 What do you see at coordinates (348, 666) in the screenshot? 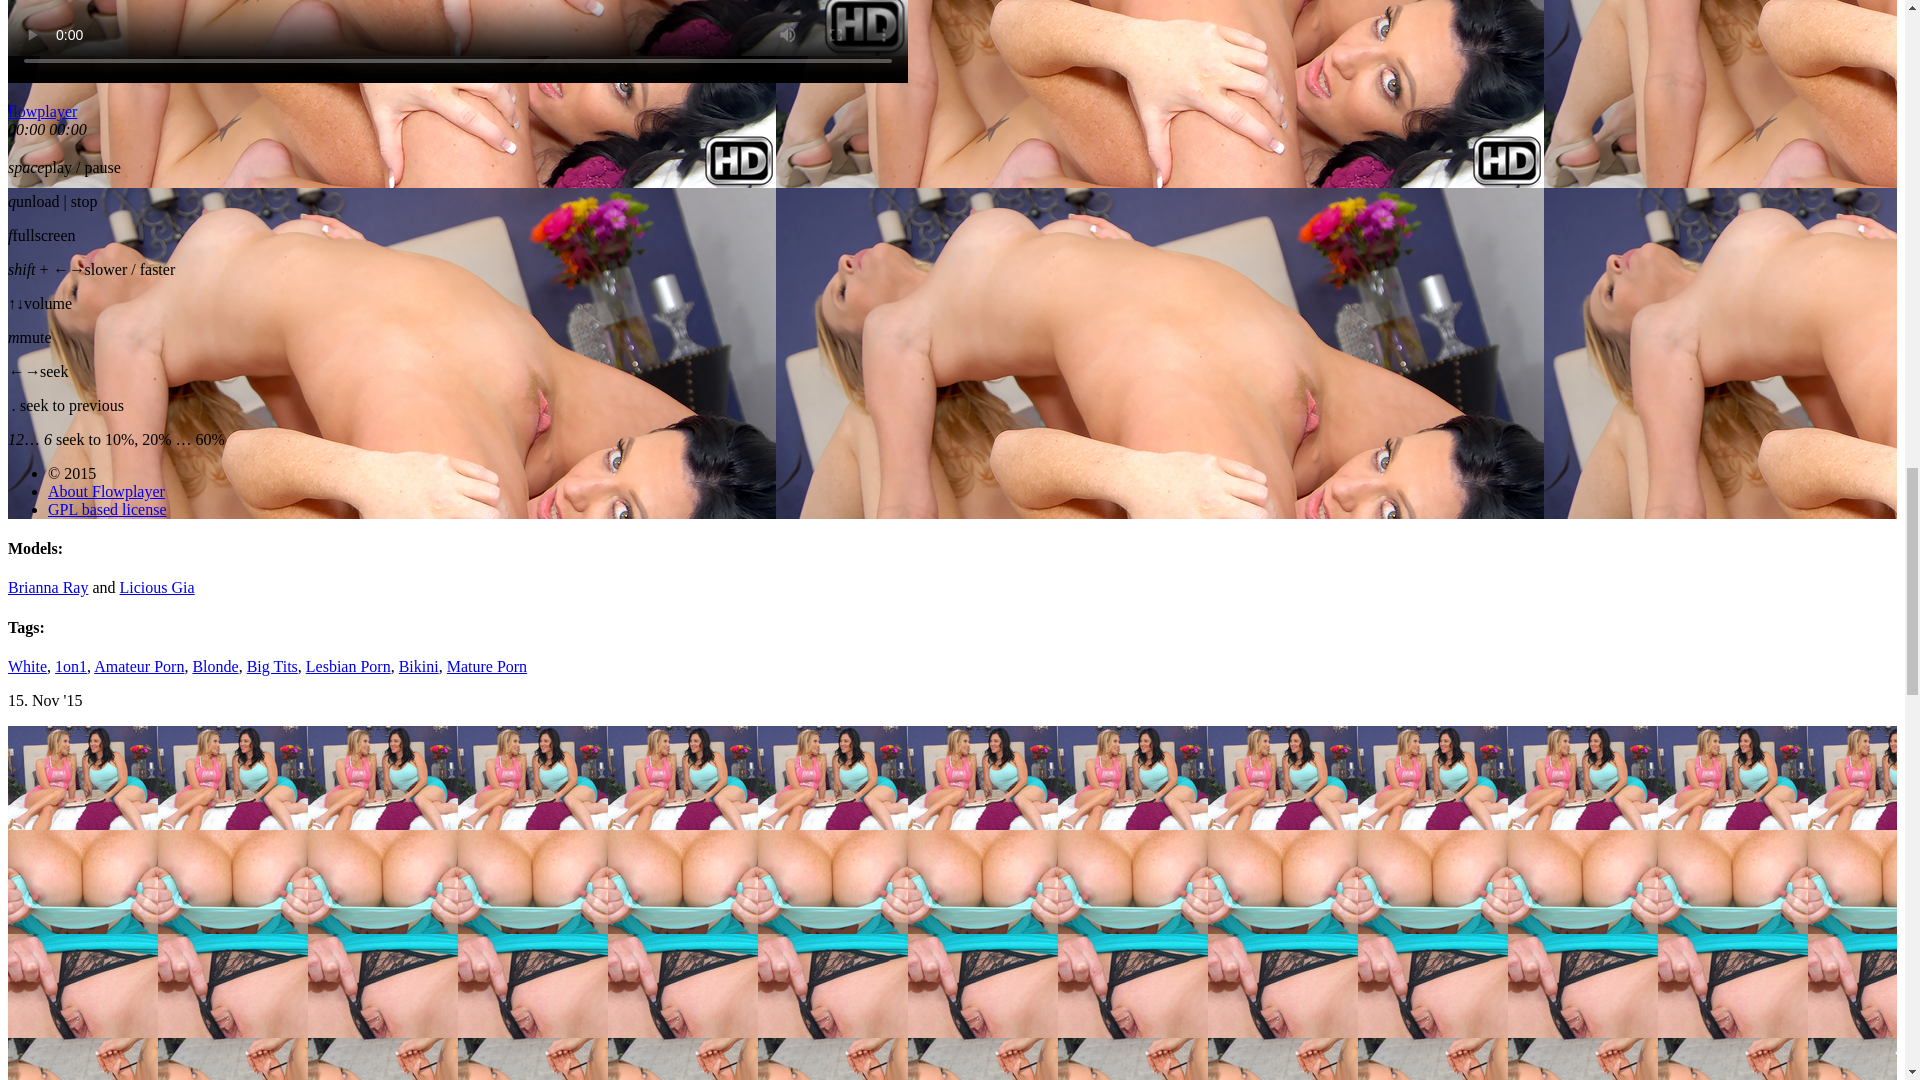
I see `Lesbian Porn` at bounding box center [348, 666].